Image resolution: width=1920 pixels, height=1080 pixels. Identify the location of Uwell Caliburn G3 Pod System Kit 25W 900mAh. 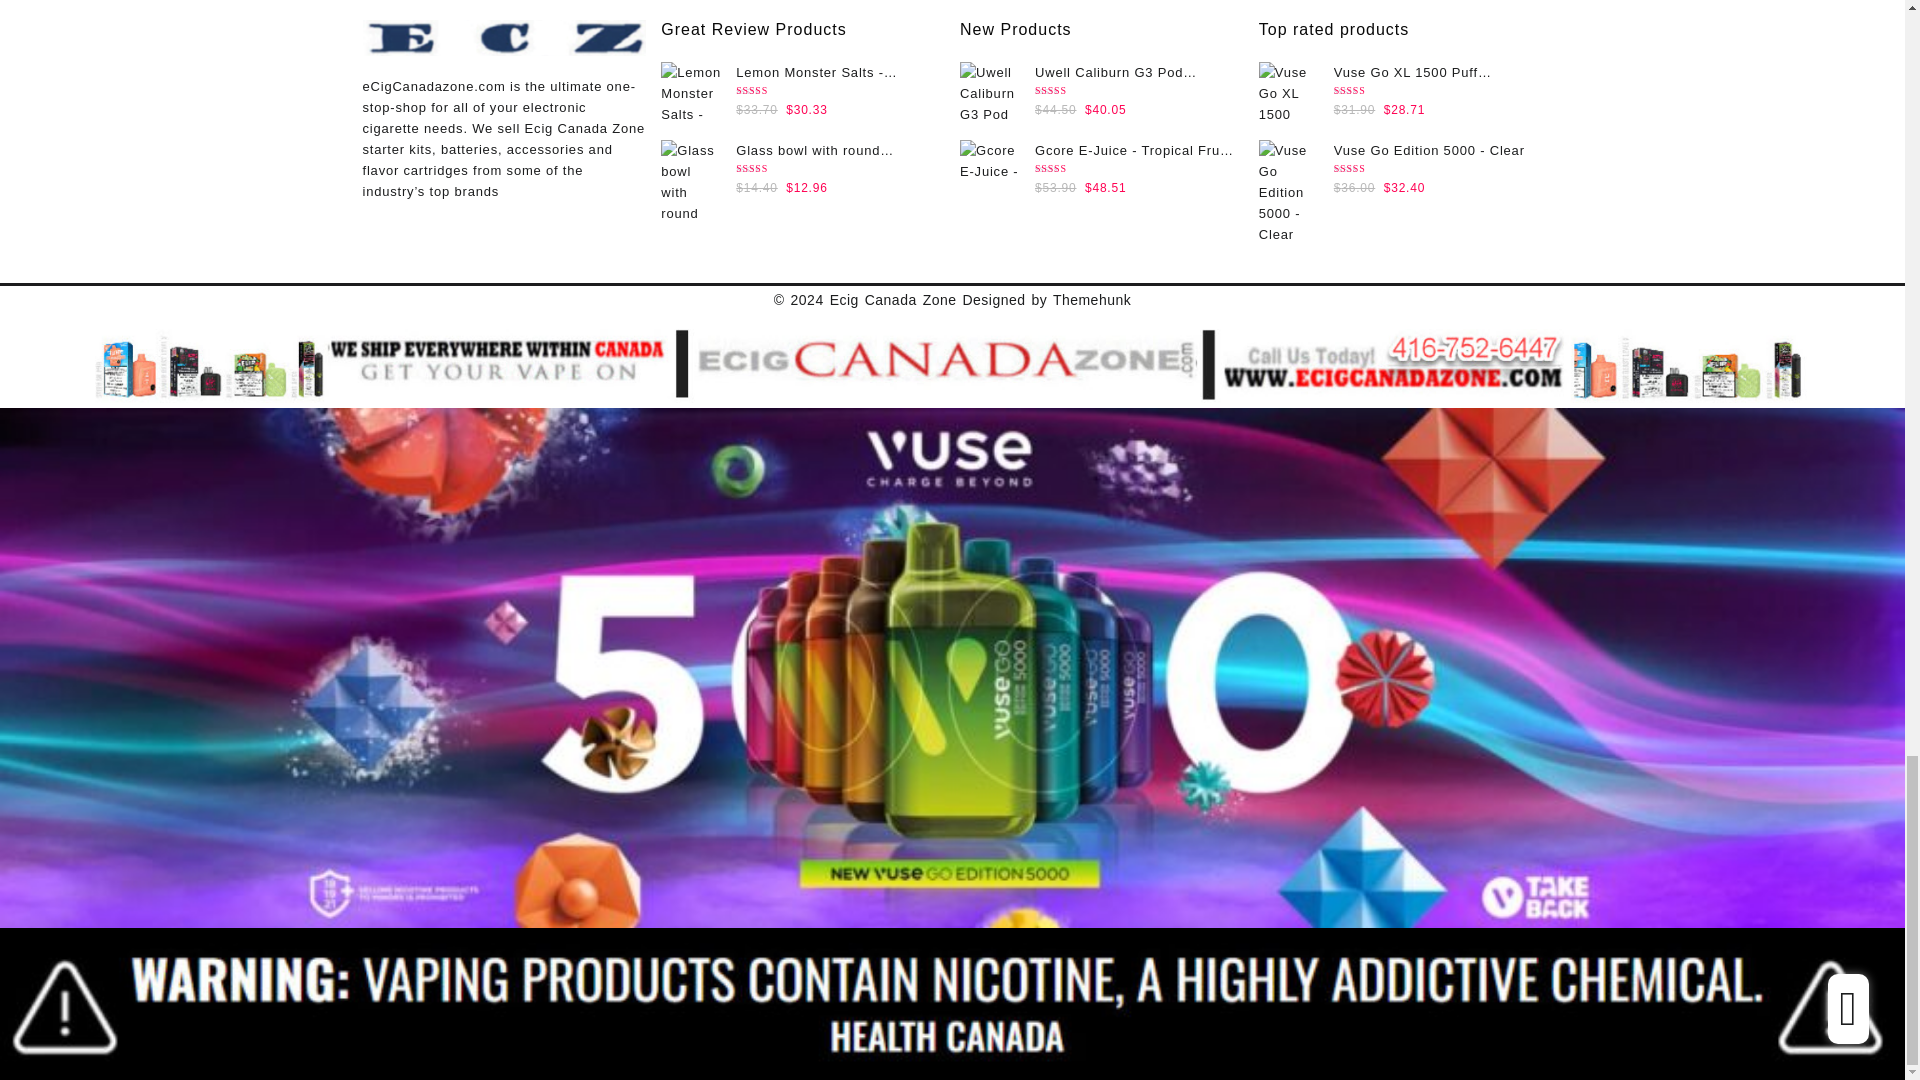
(990, 92).